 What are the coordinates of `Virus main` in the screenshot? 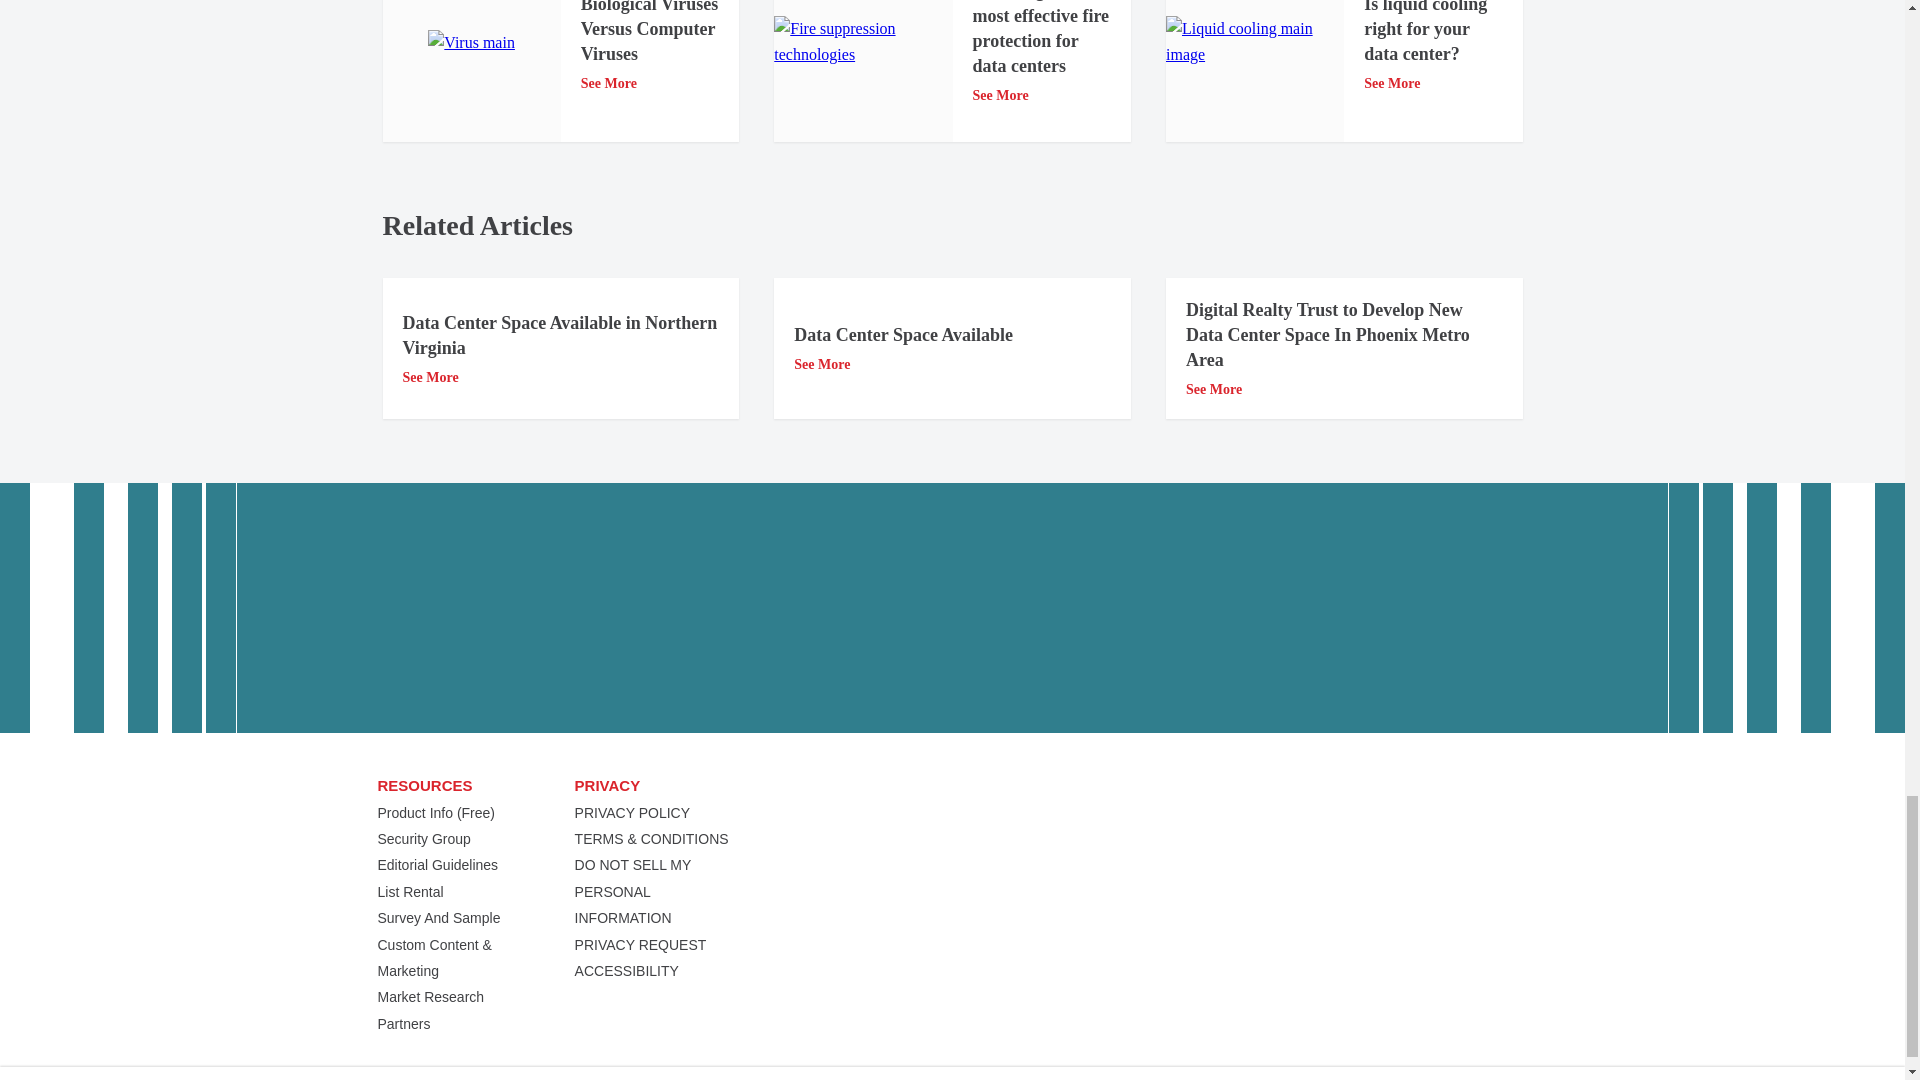 It's located at (471, 43).